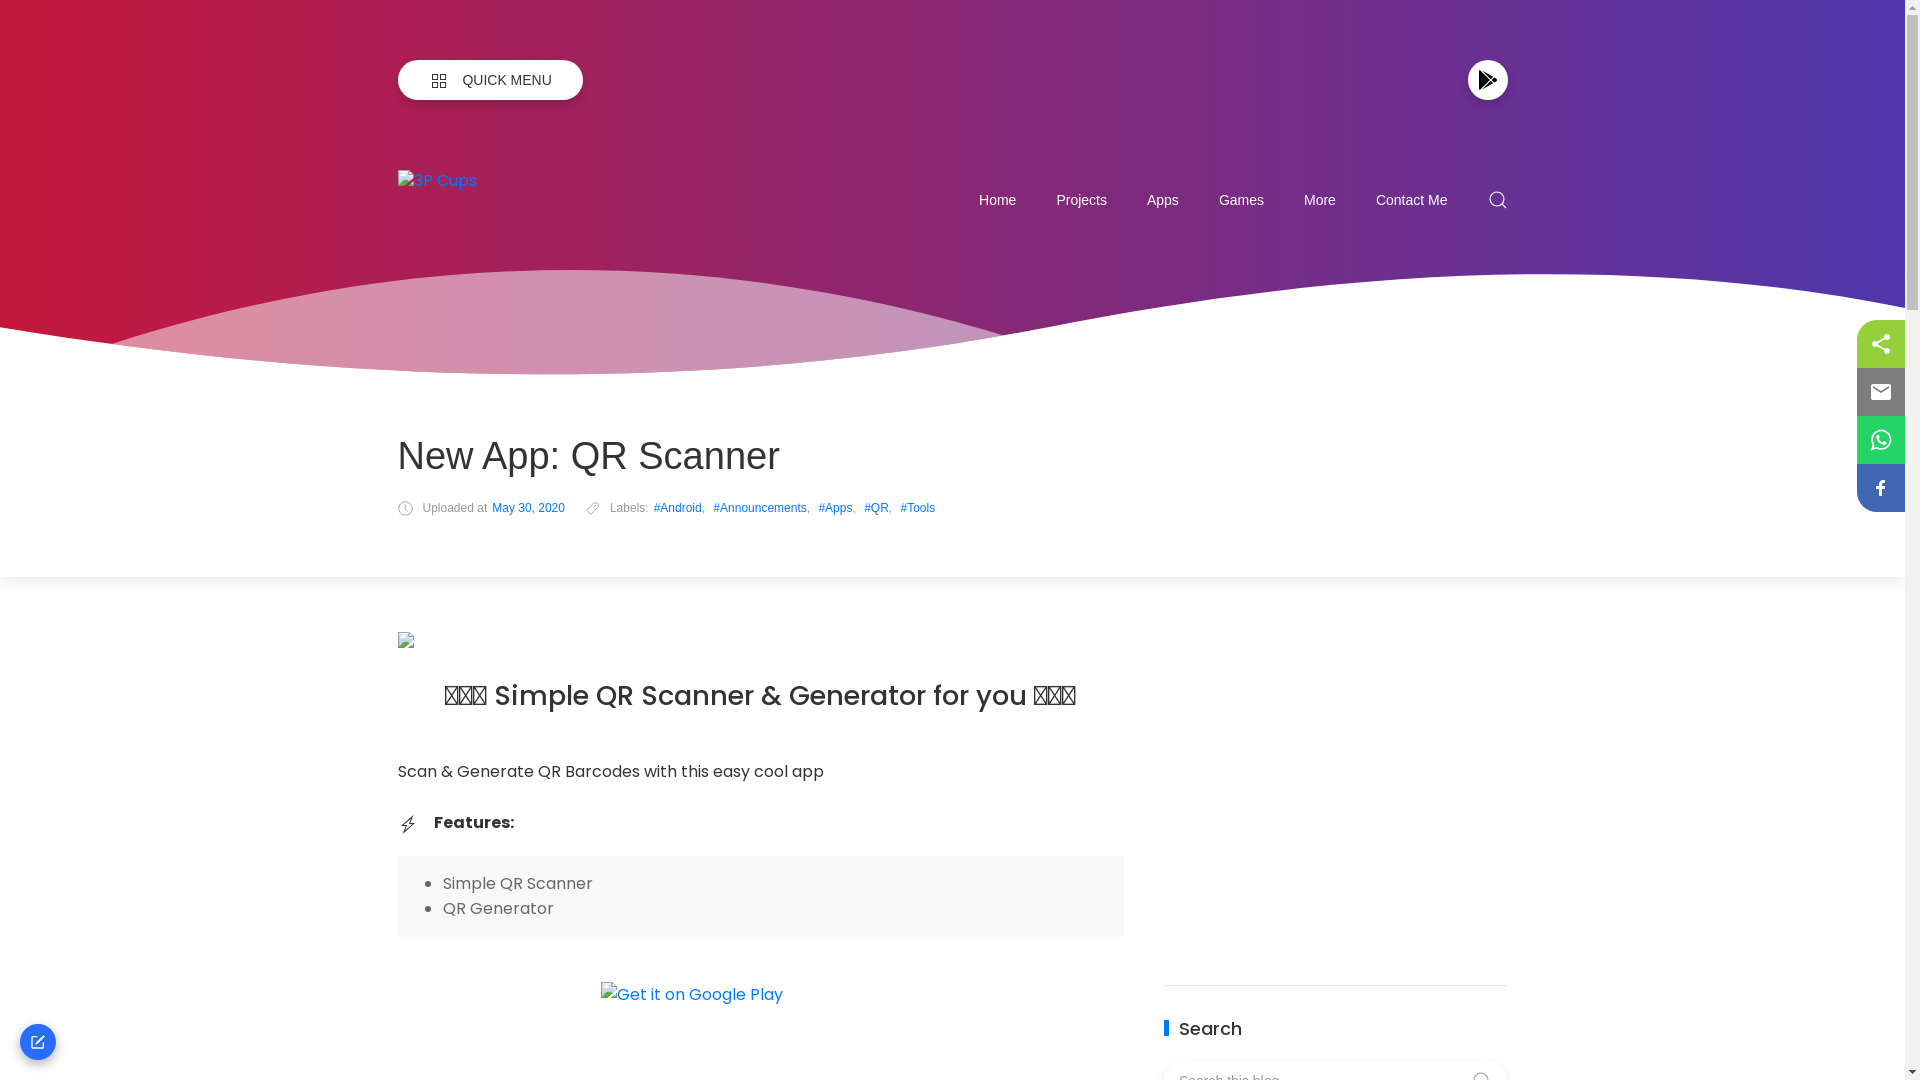  I want to click on Home, so click(998, 200).